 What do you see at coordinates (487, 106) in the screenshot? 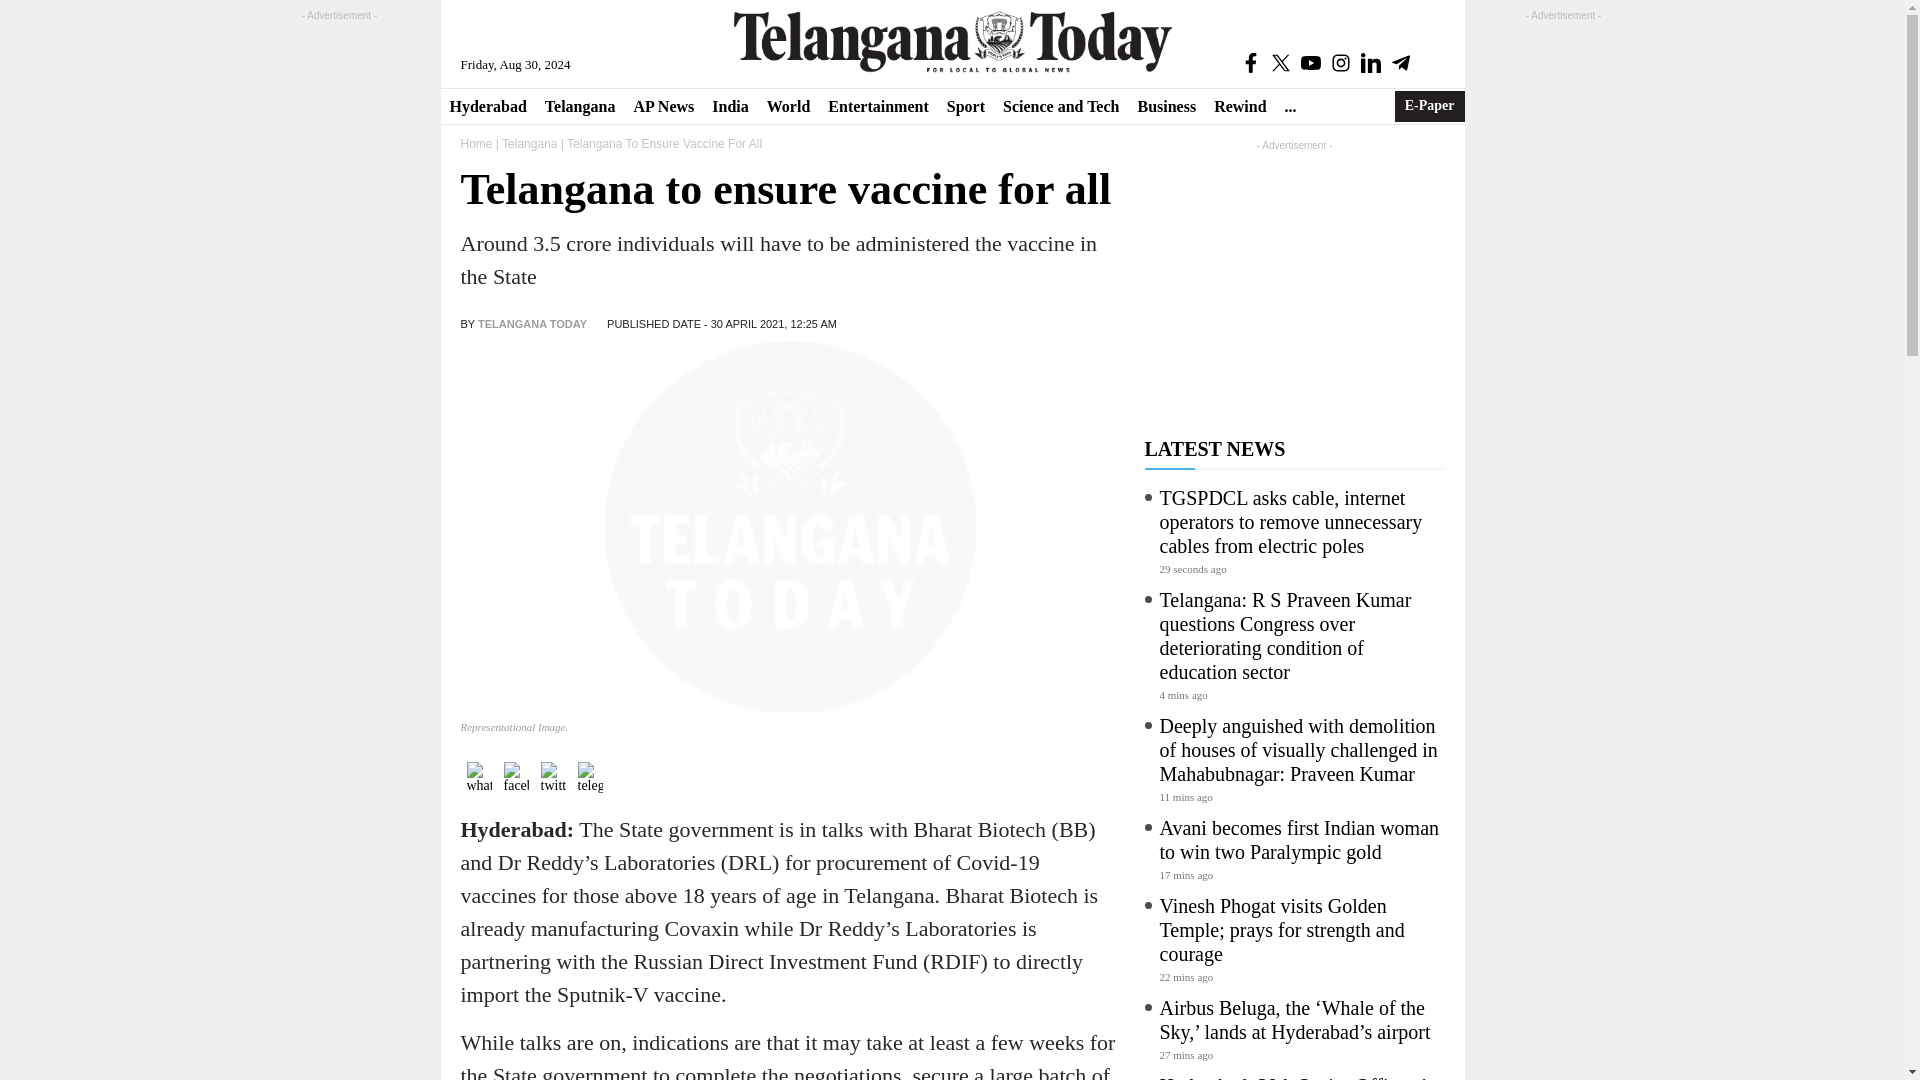
I see `Hyderabad` at bounding box center [487, 106].